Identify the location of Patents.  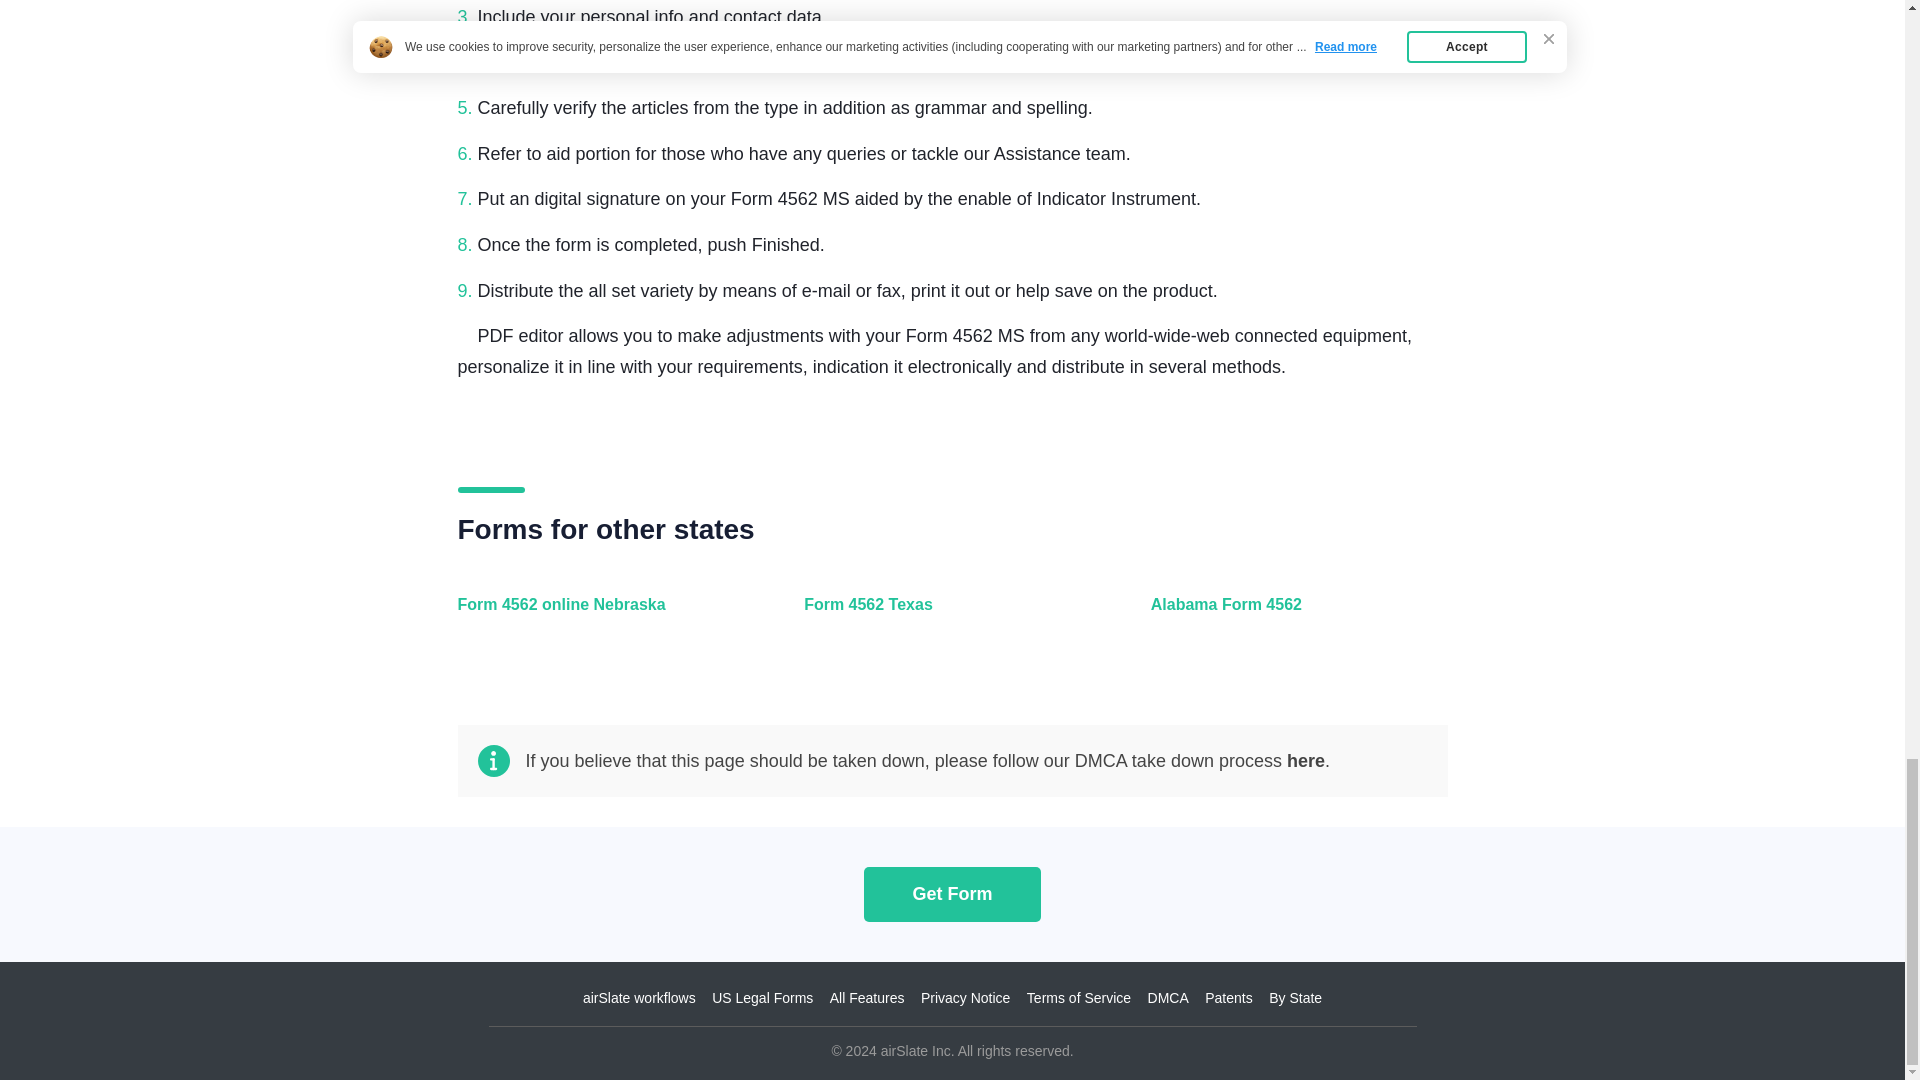
(1228, 998).